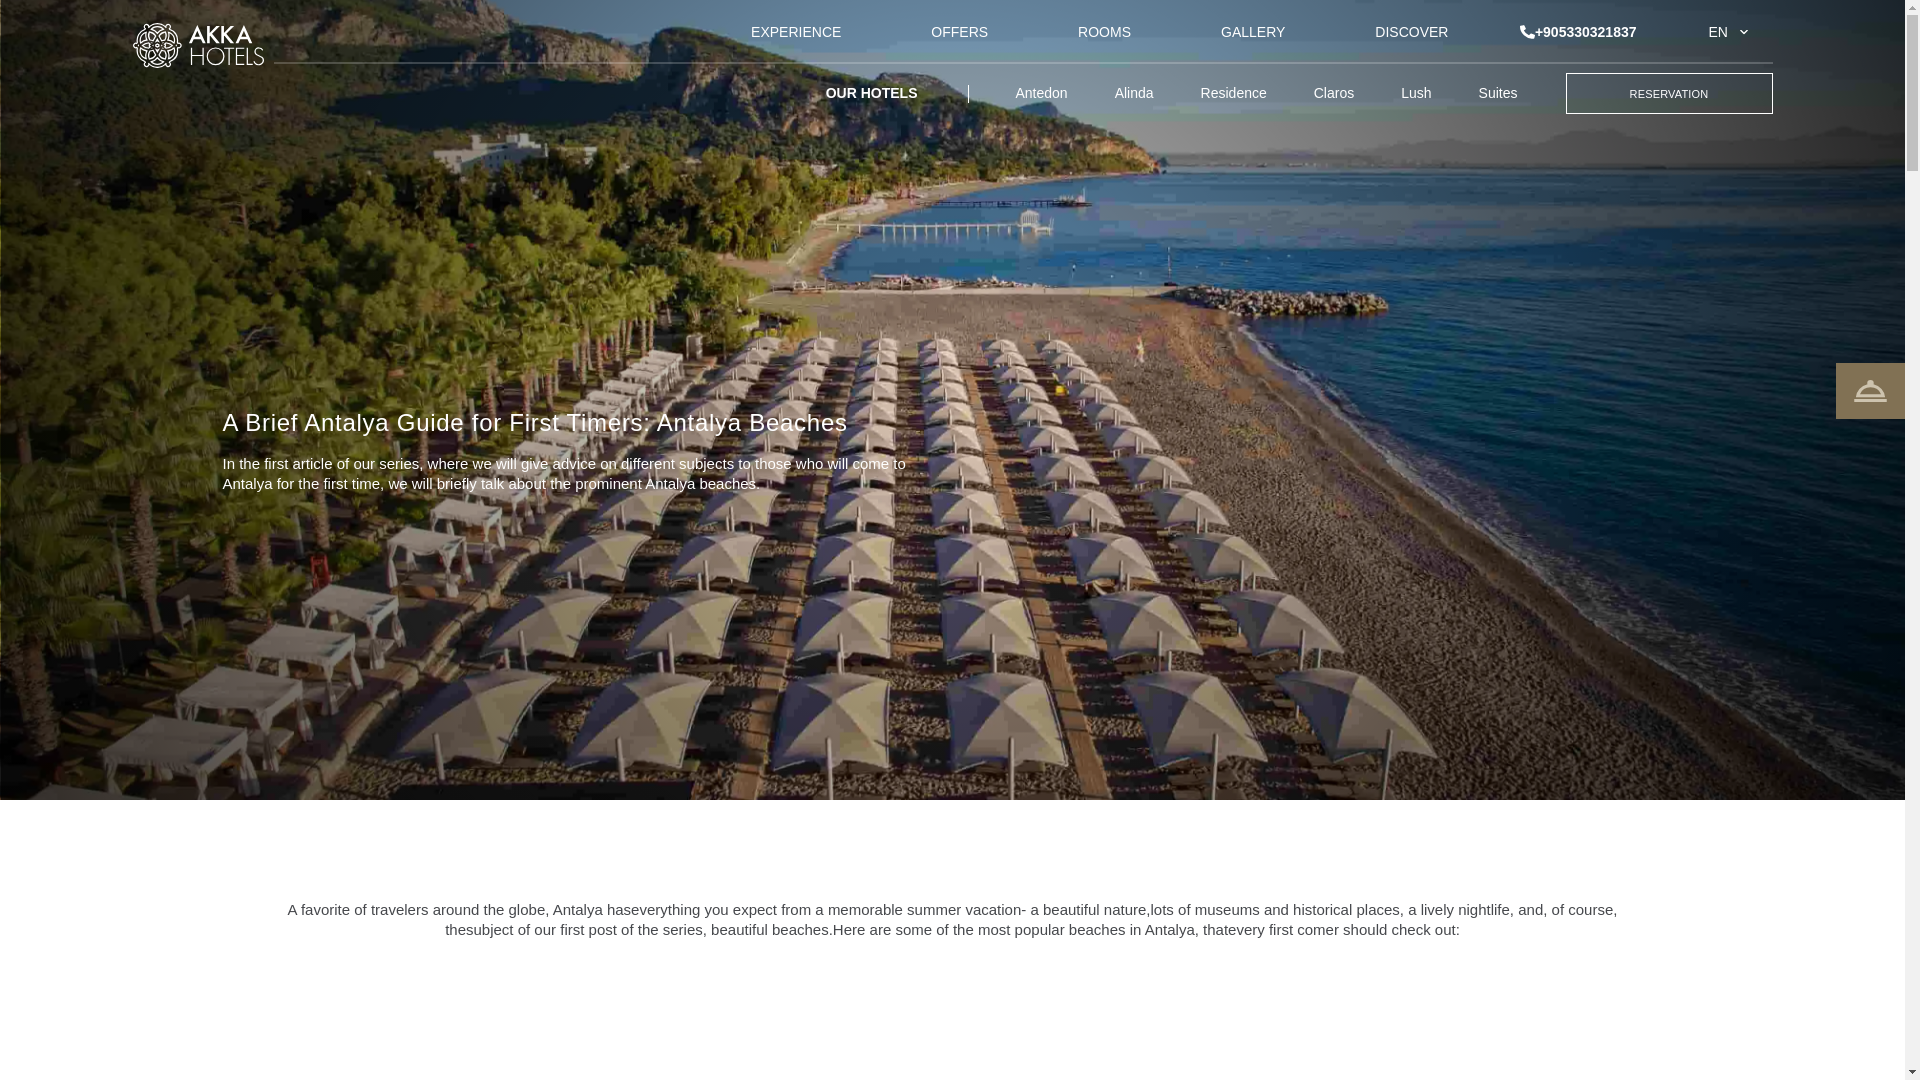 The height and width of the screenshot is (1080, 1920). What do you see at coordinates (1416, 93) in the screenshot?
I see `Lush` at bounding box center [1416, 93].